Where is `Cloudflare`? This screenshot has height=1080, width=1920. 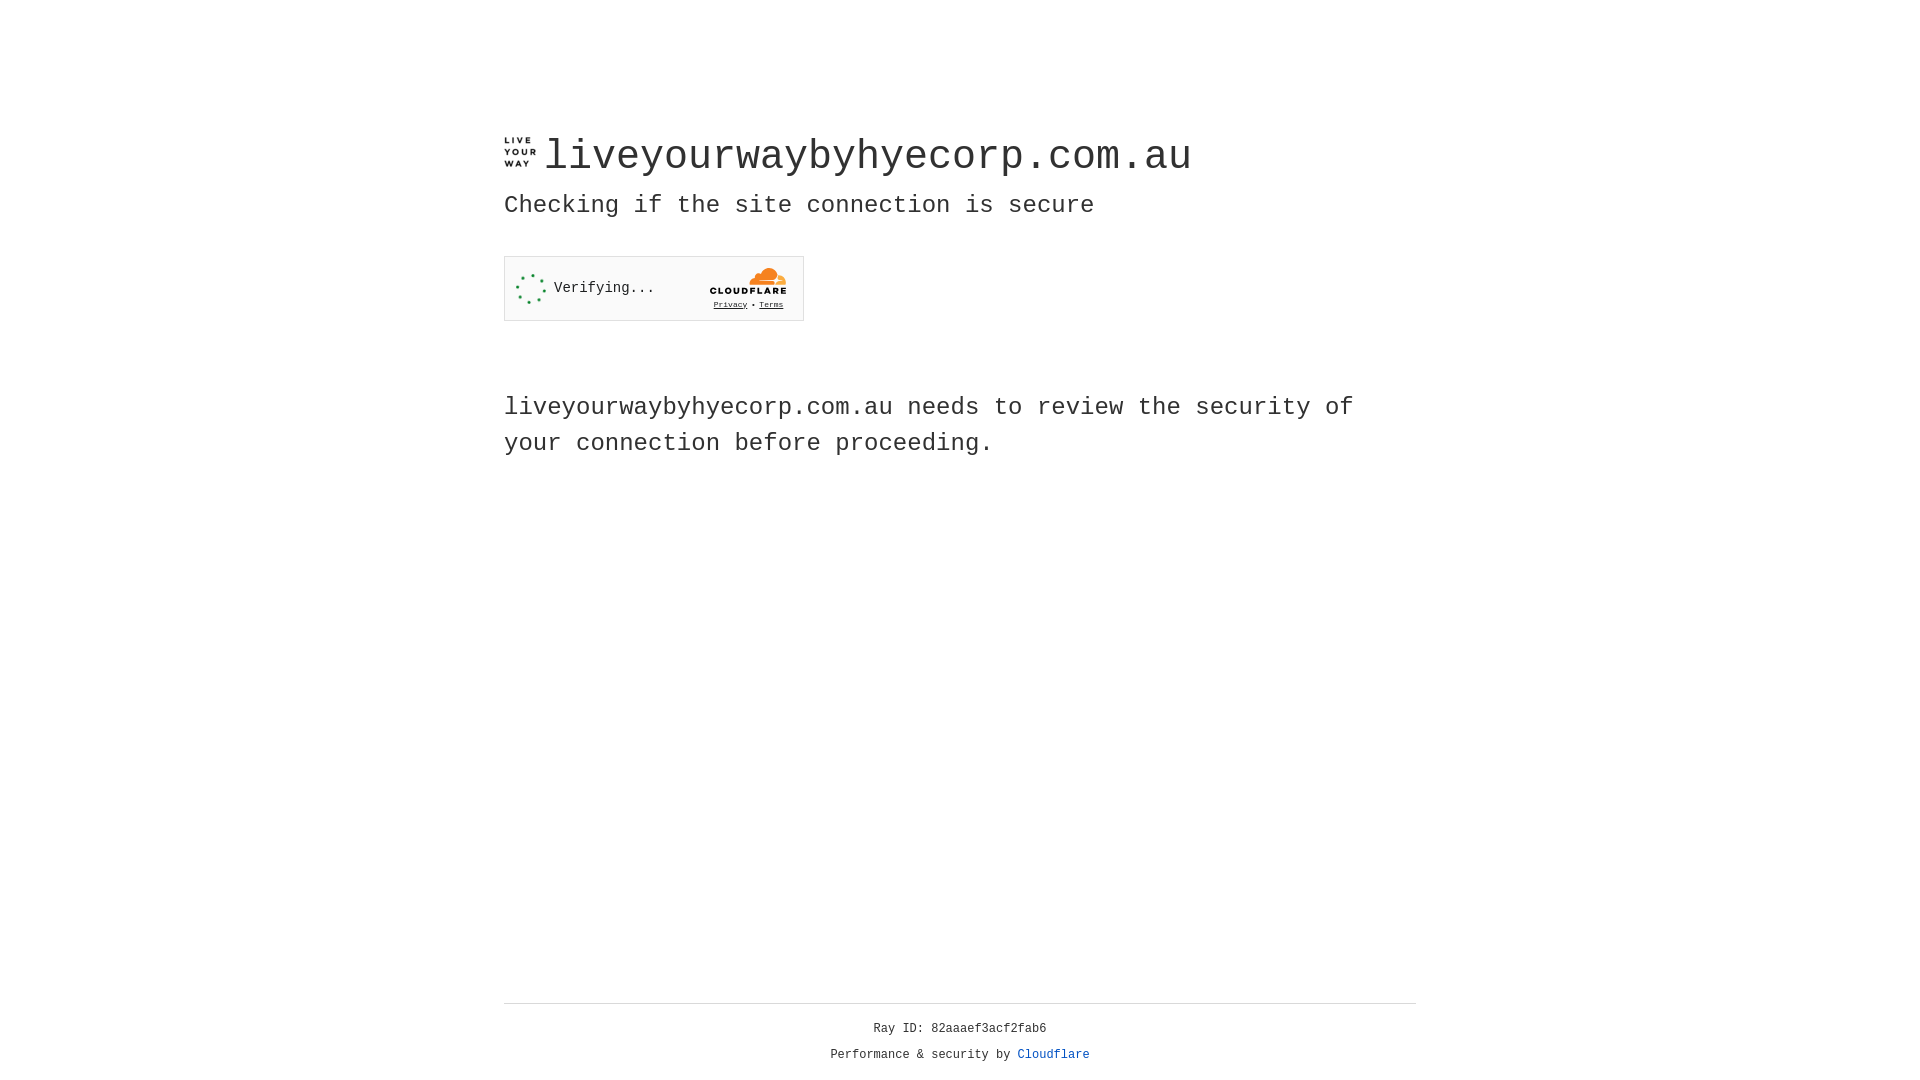
Cloudflare is located at coordinates (1054, 1055).